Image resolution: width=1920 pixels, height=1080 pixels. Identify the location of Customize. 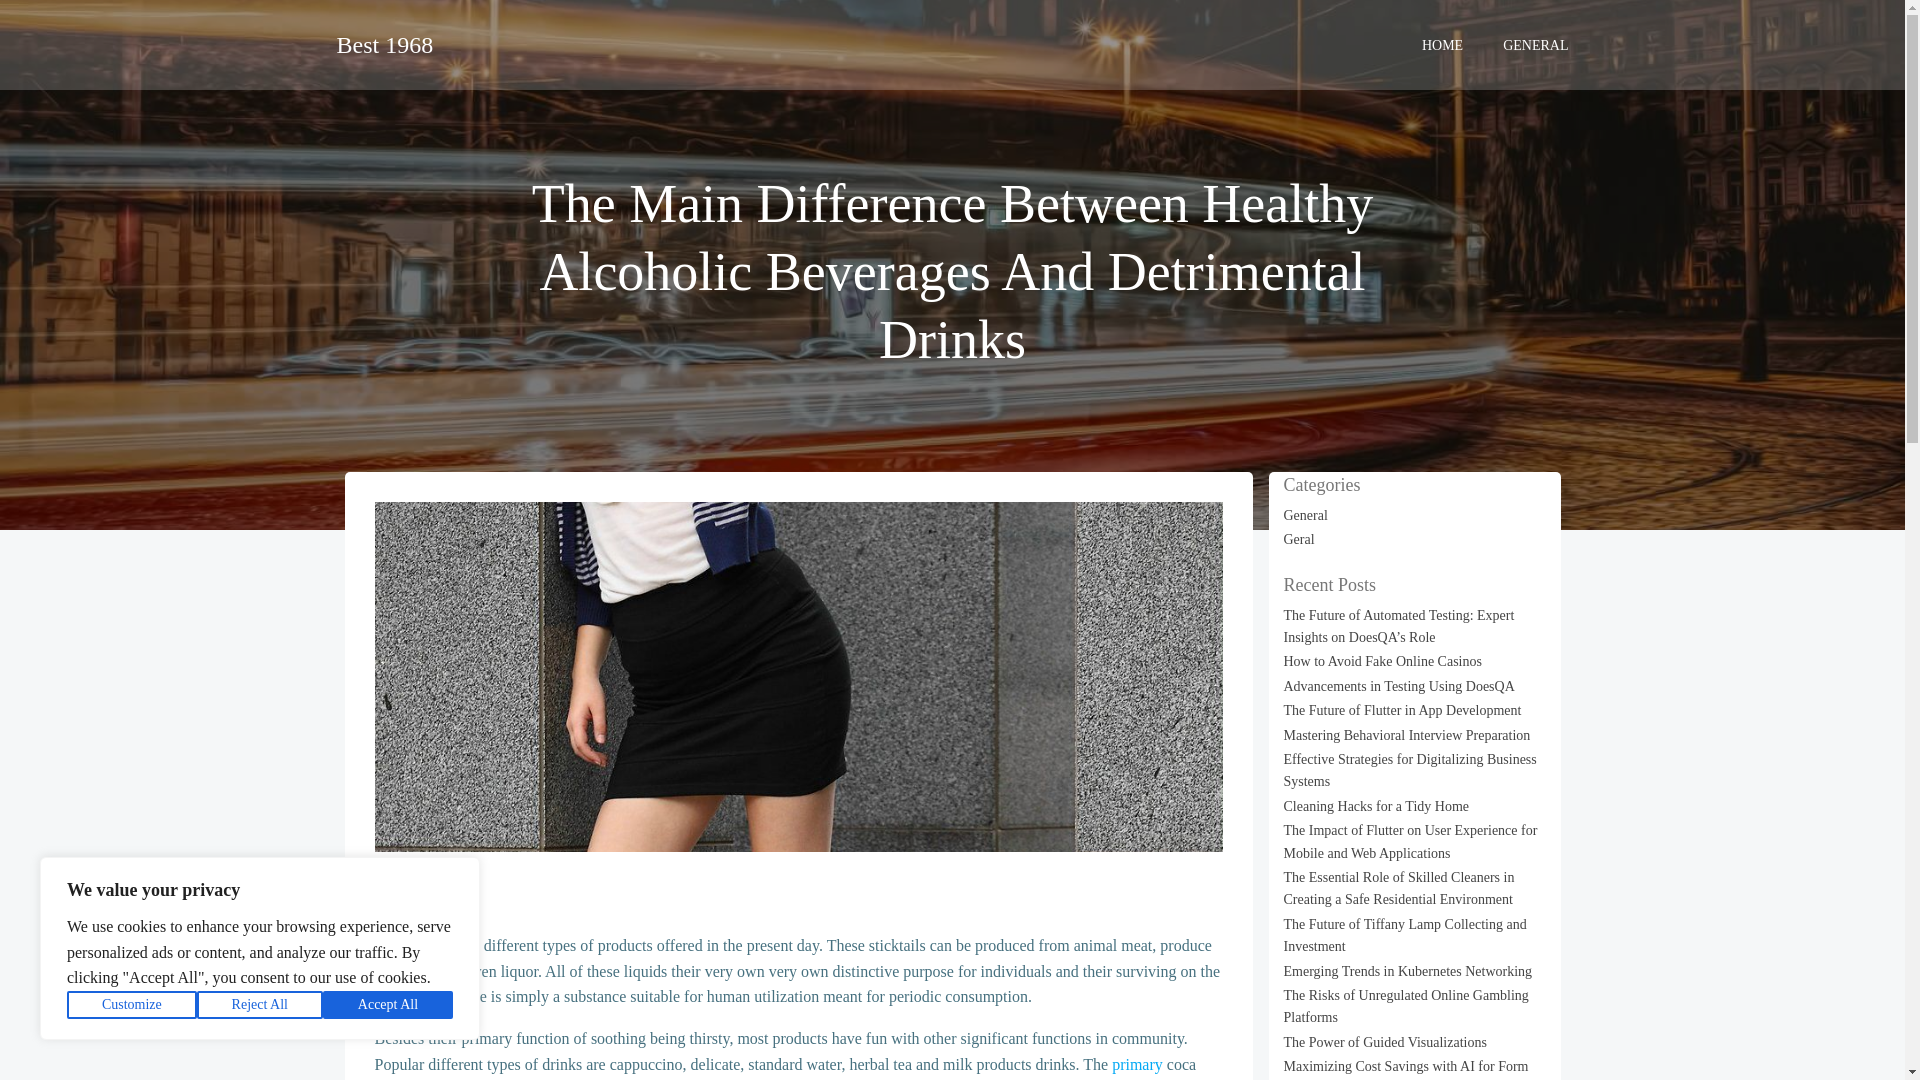
(132, 1005).